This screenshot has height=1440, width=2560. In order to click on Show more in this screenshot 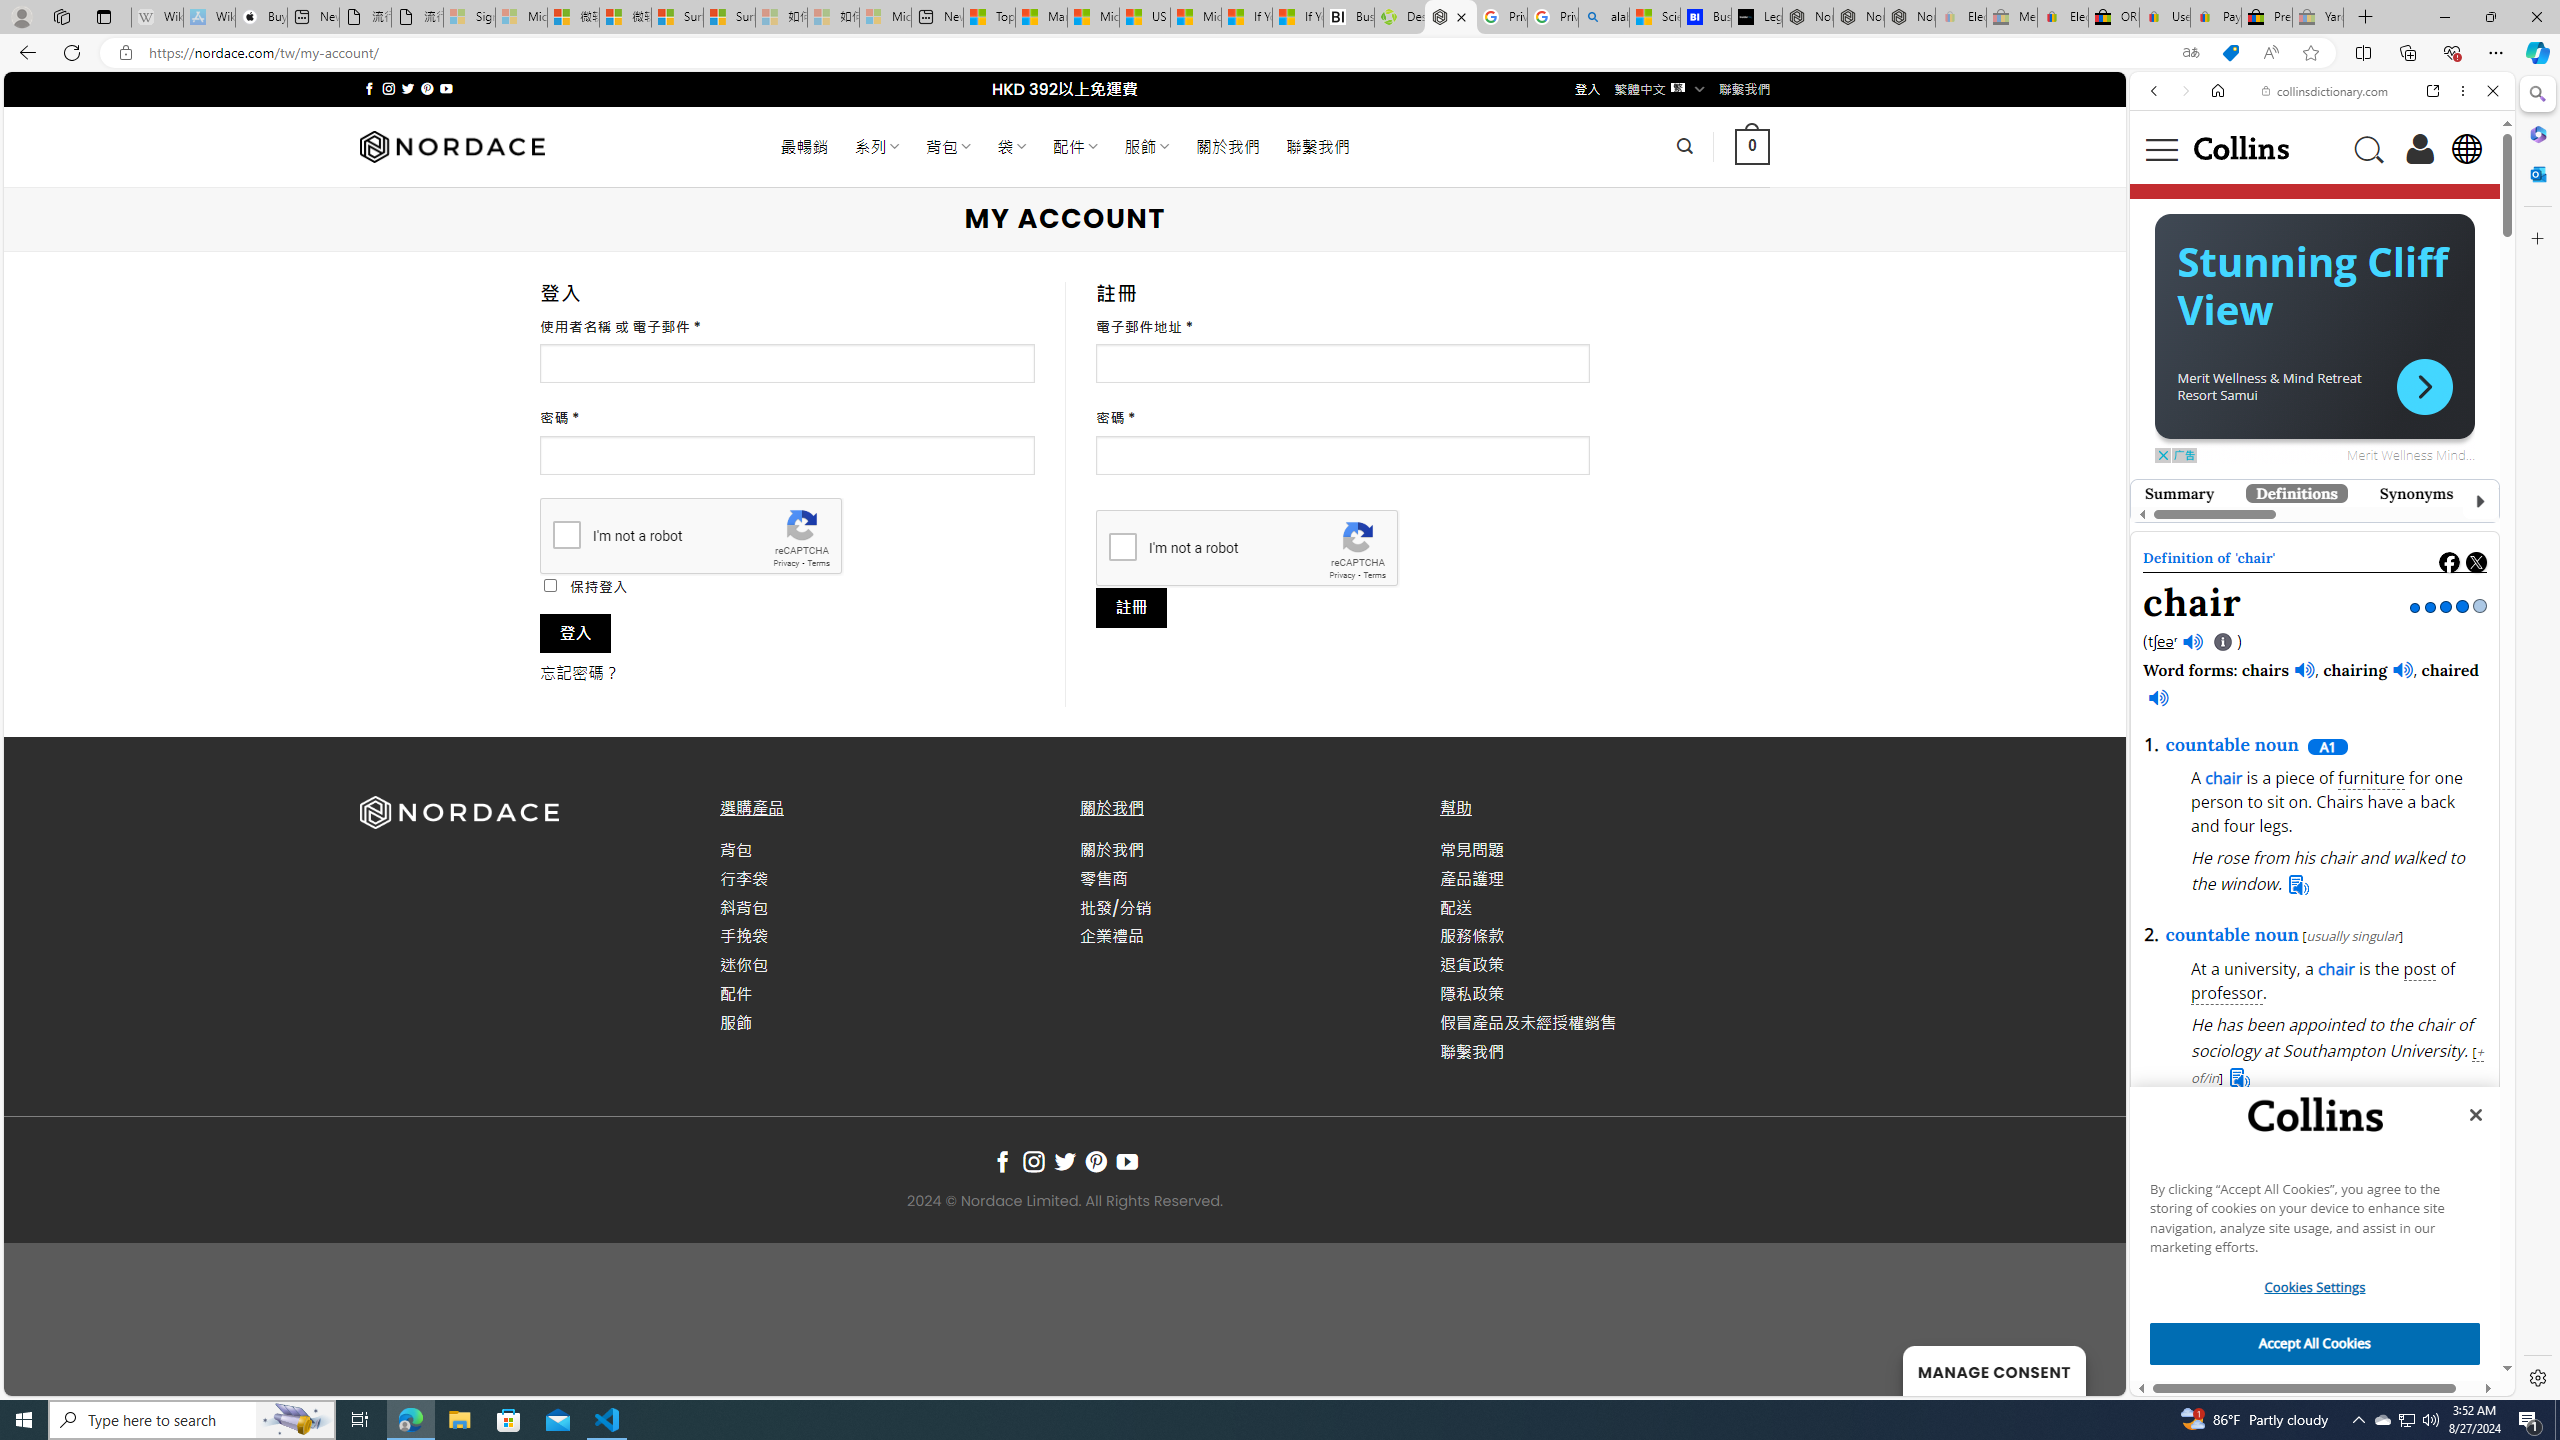, I will do `click(2429, 846)`.